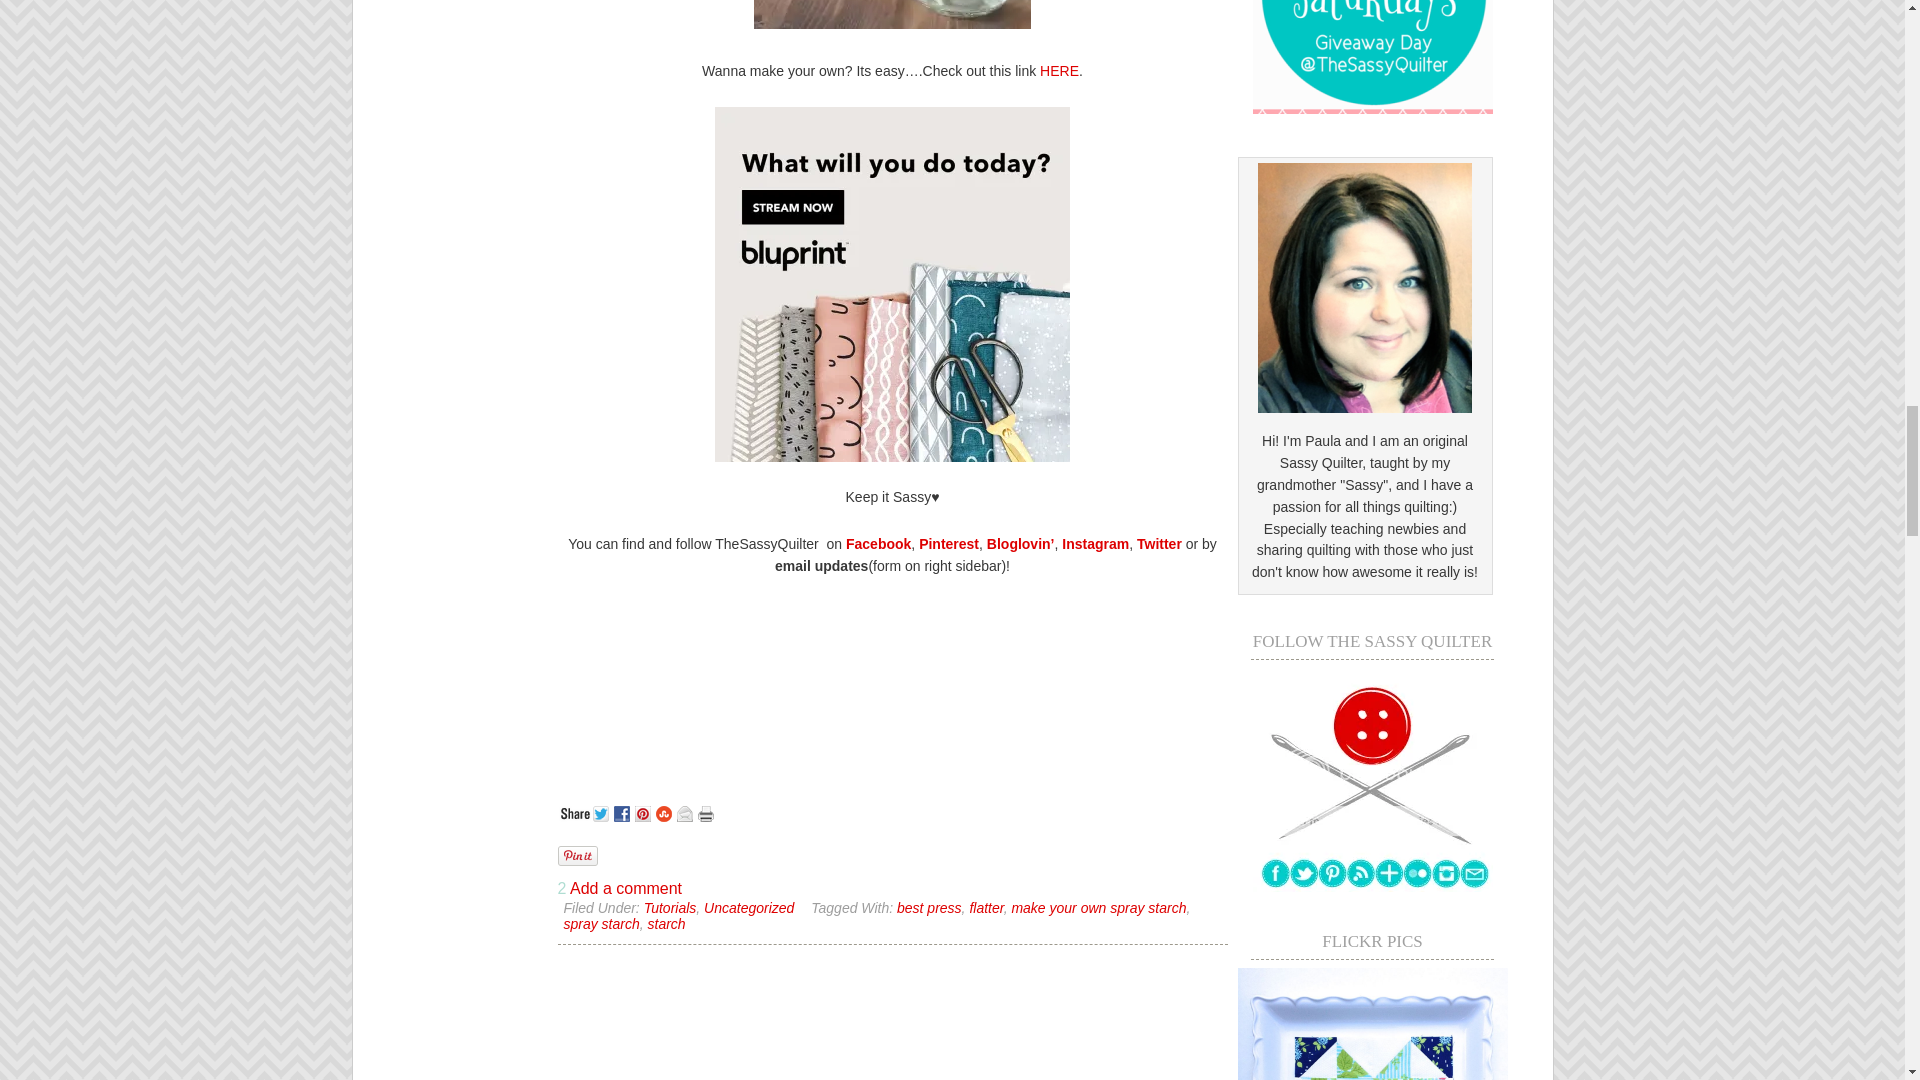  Describe the element at coordinates (644, 810) in the screenshot. I see `Pinterest` at that location.